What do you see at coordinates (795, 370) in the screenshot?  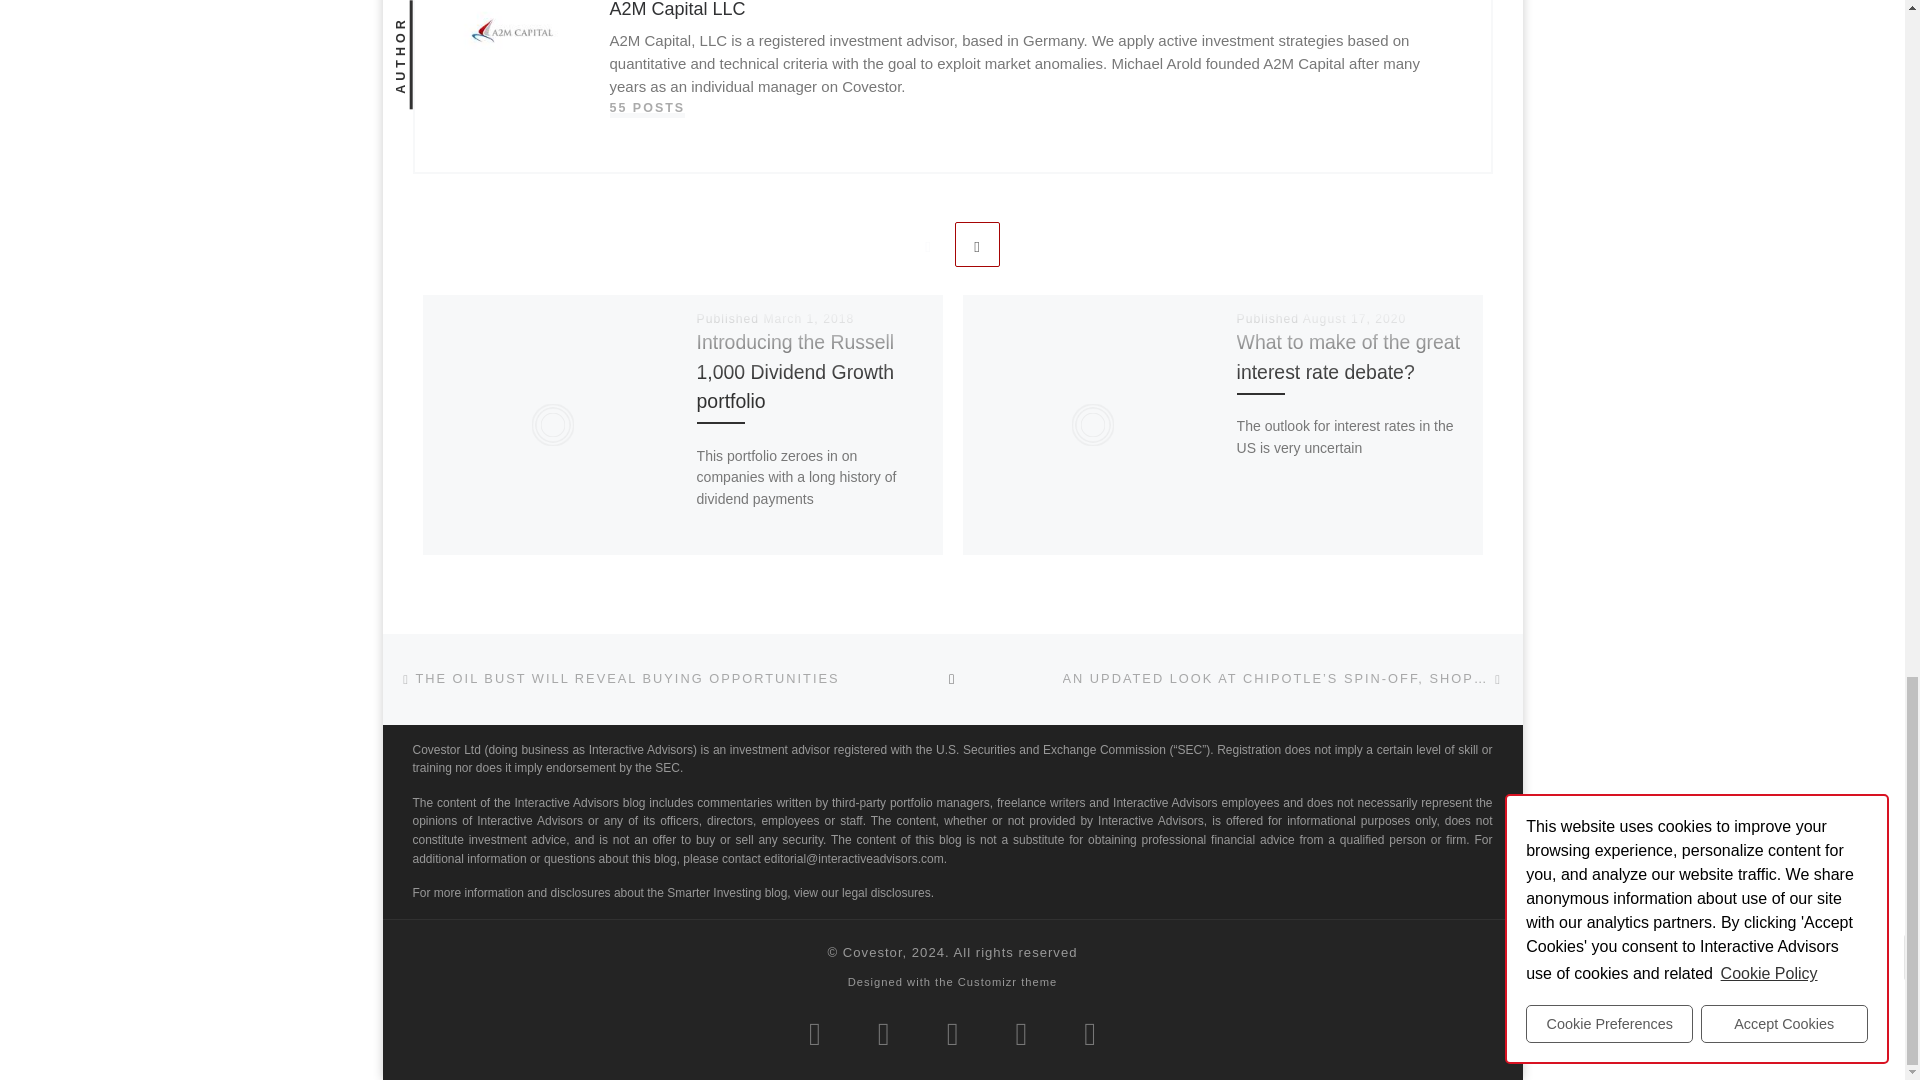 I see `Introducing the Russell 1,000 Dividend Growth portfolio` at bounding box center [795, 370].